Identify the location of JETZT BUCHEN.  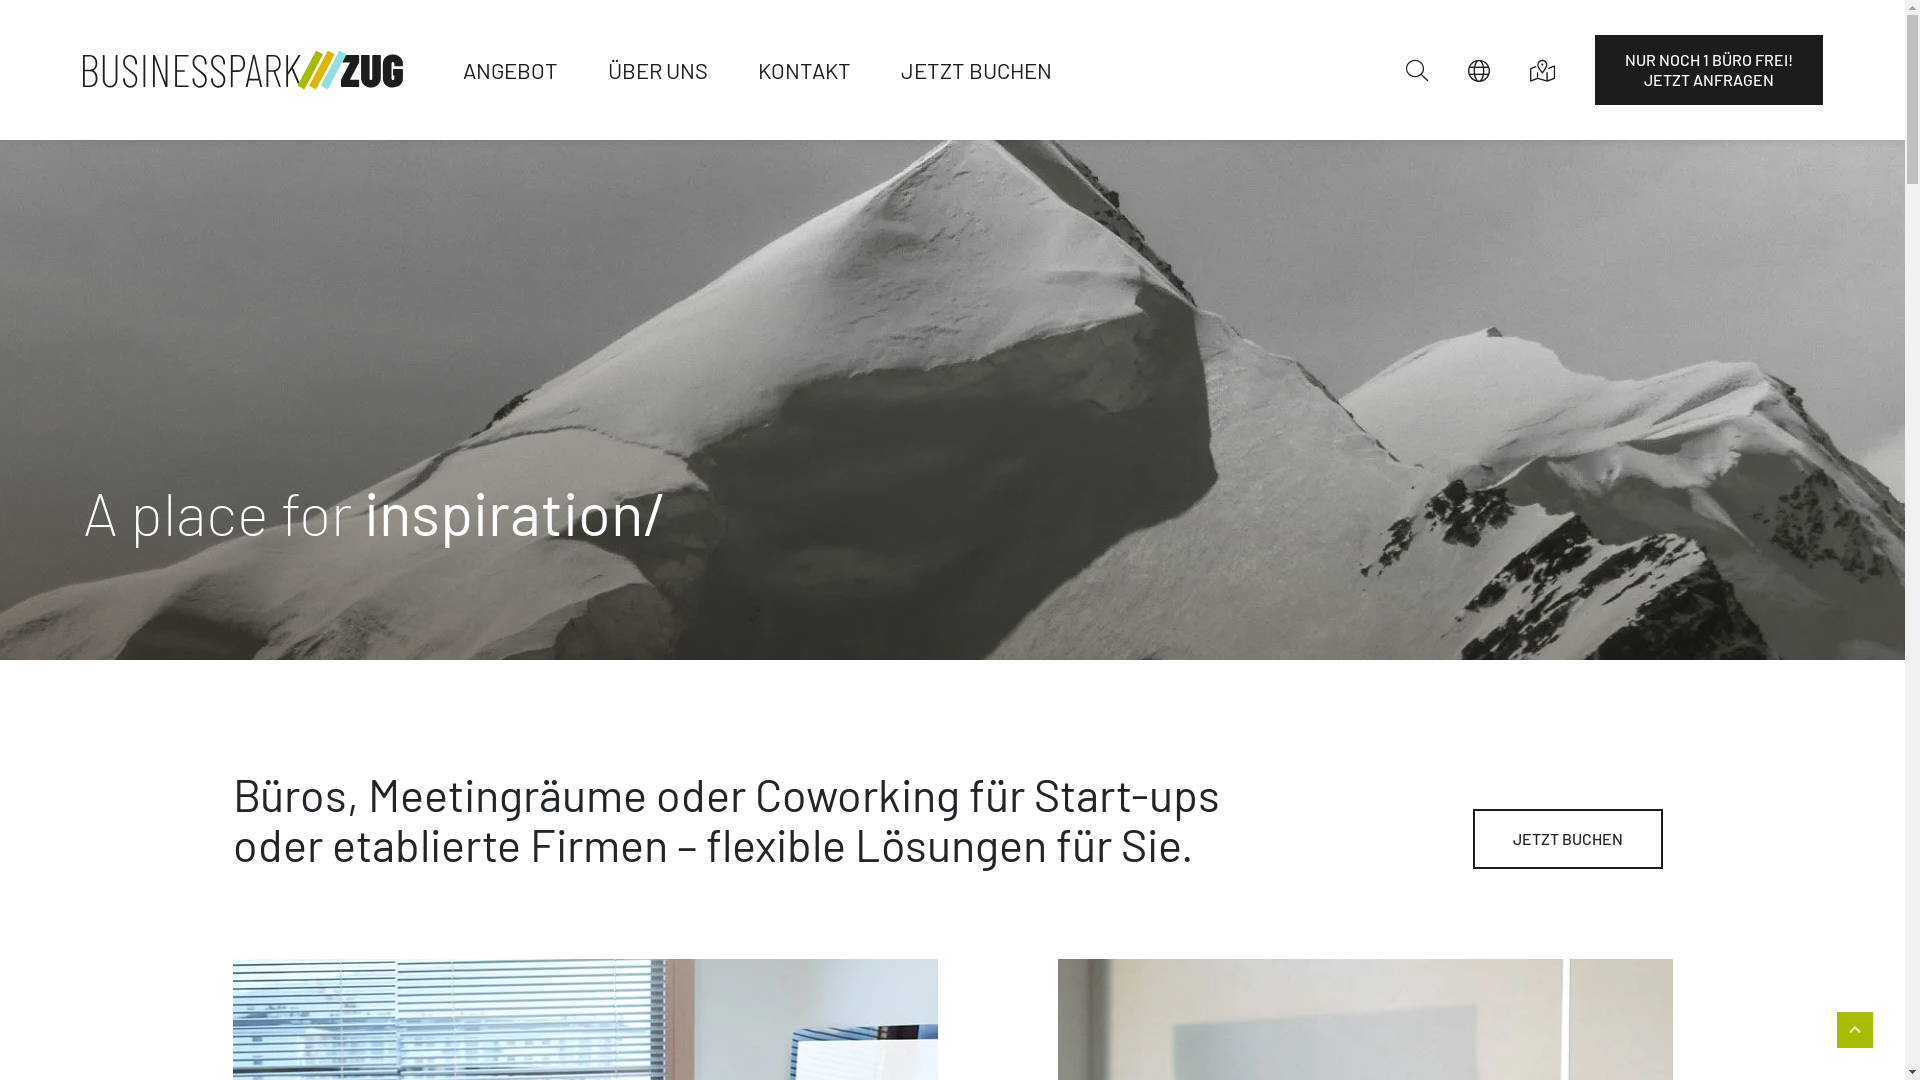
(1567, 839).